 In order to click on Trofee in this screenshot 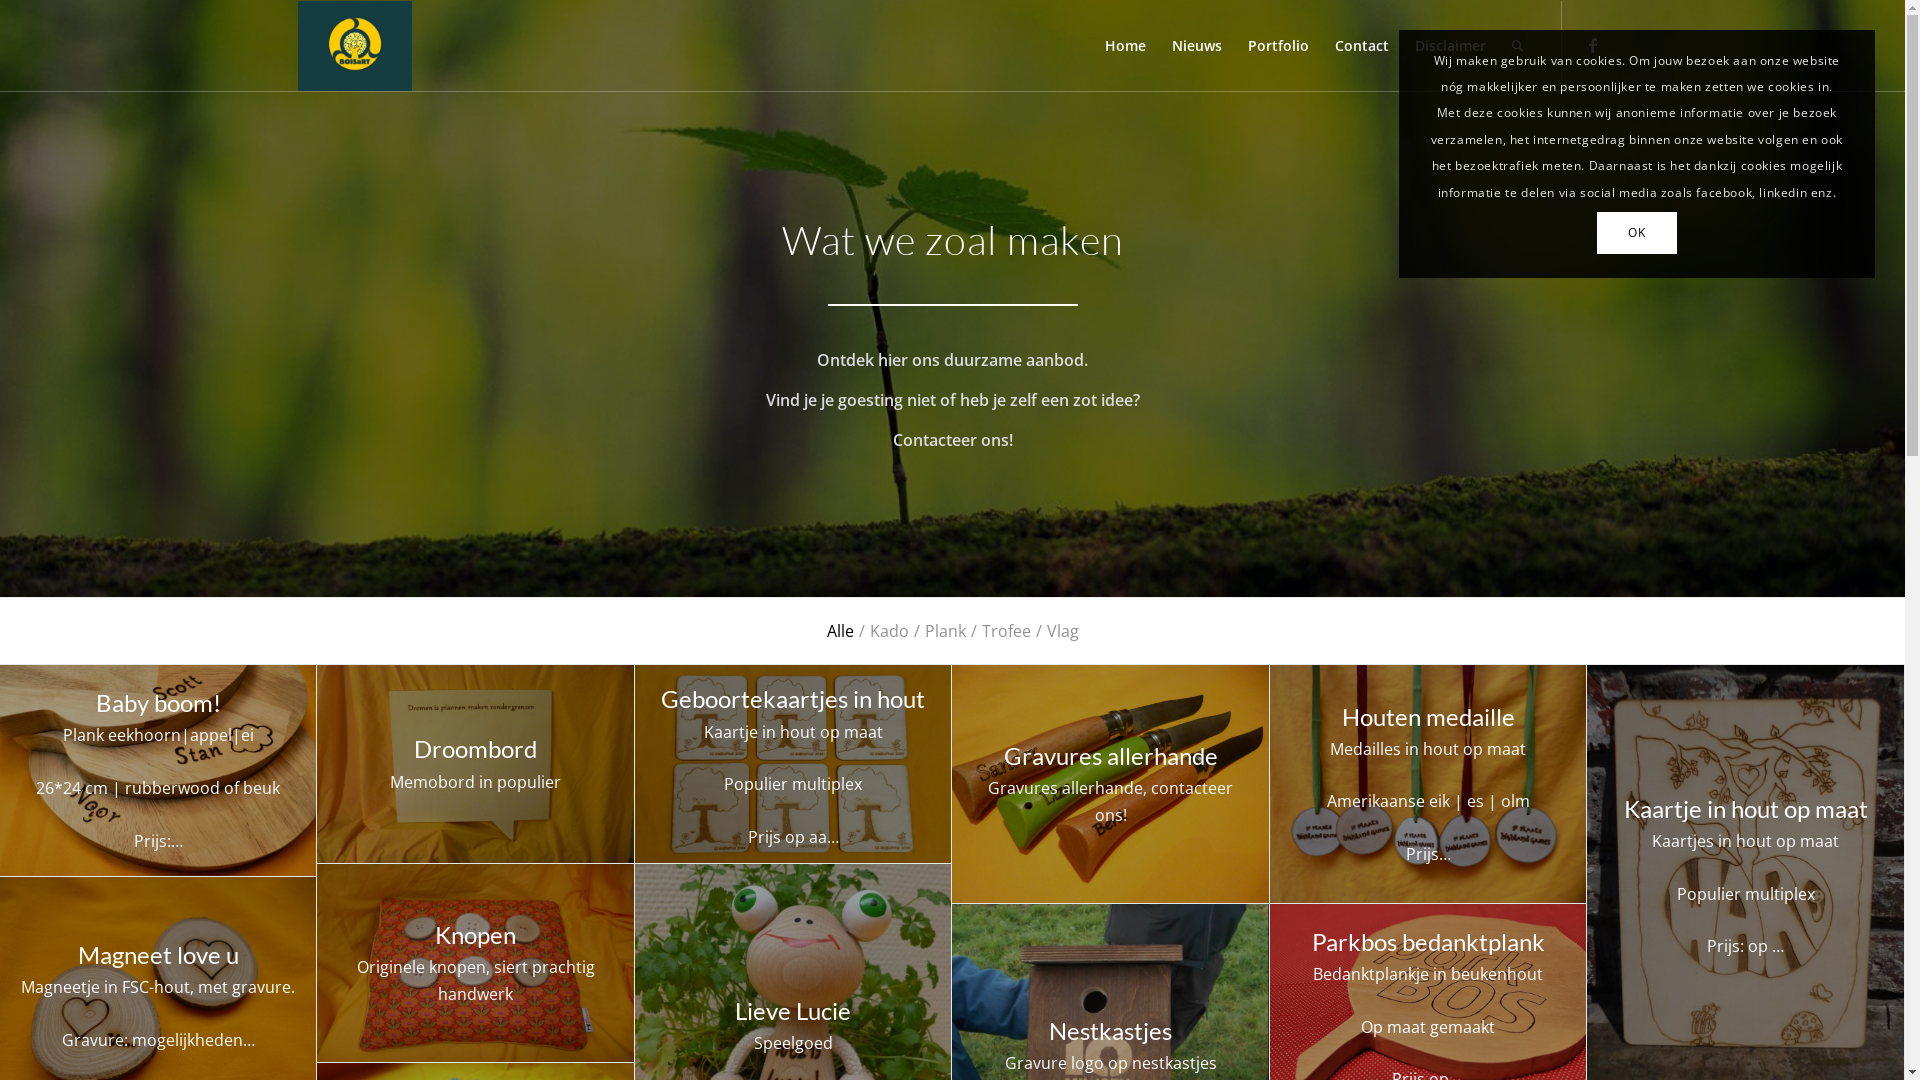, I will do `click(1006, 631)`.